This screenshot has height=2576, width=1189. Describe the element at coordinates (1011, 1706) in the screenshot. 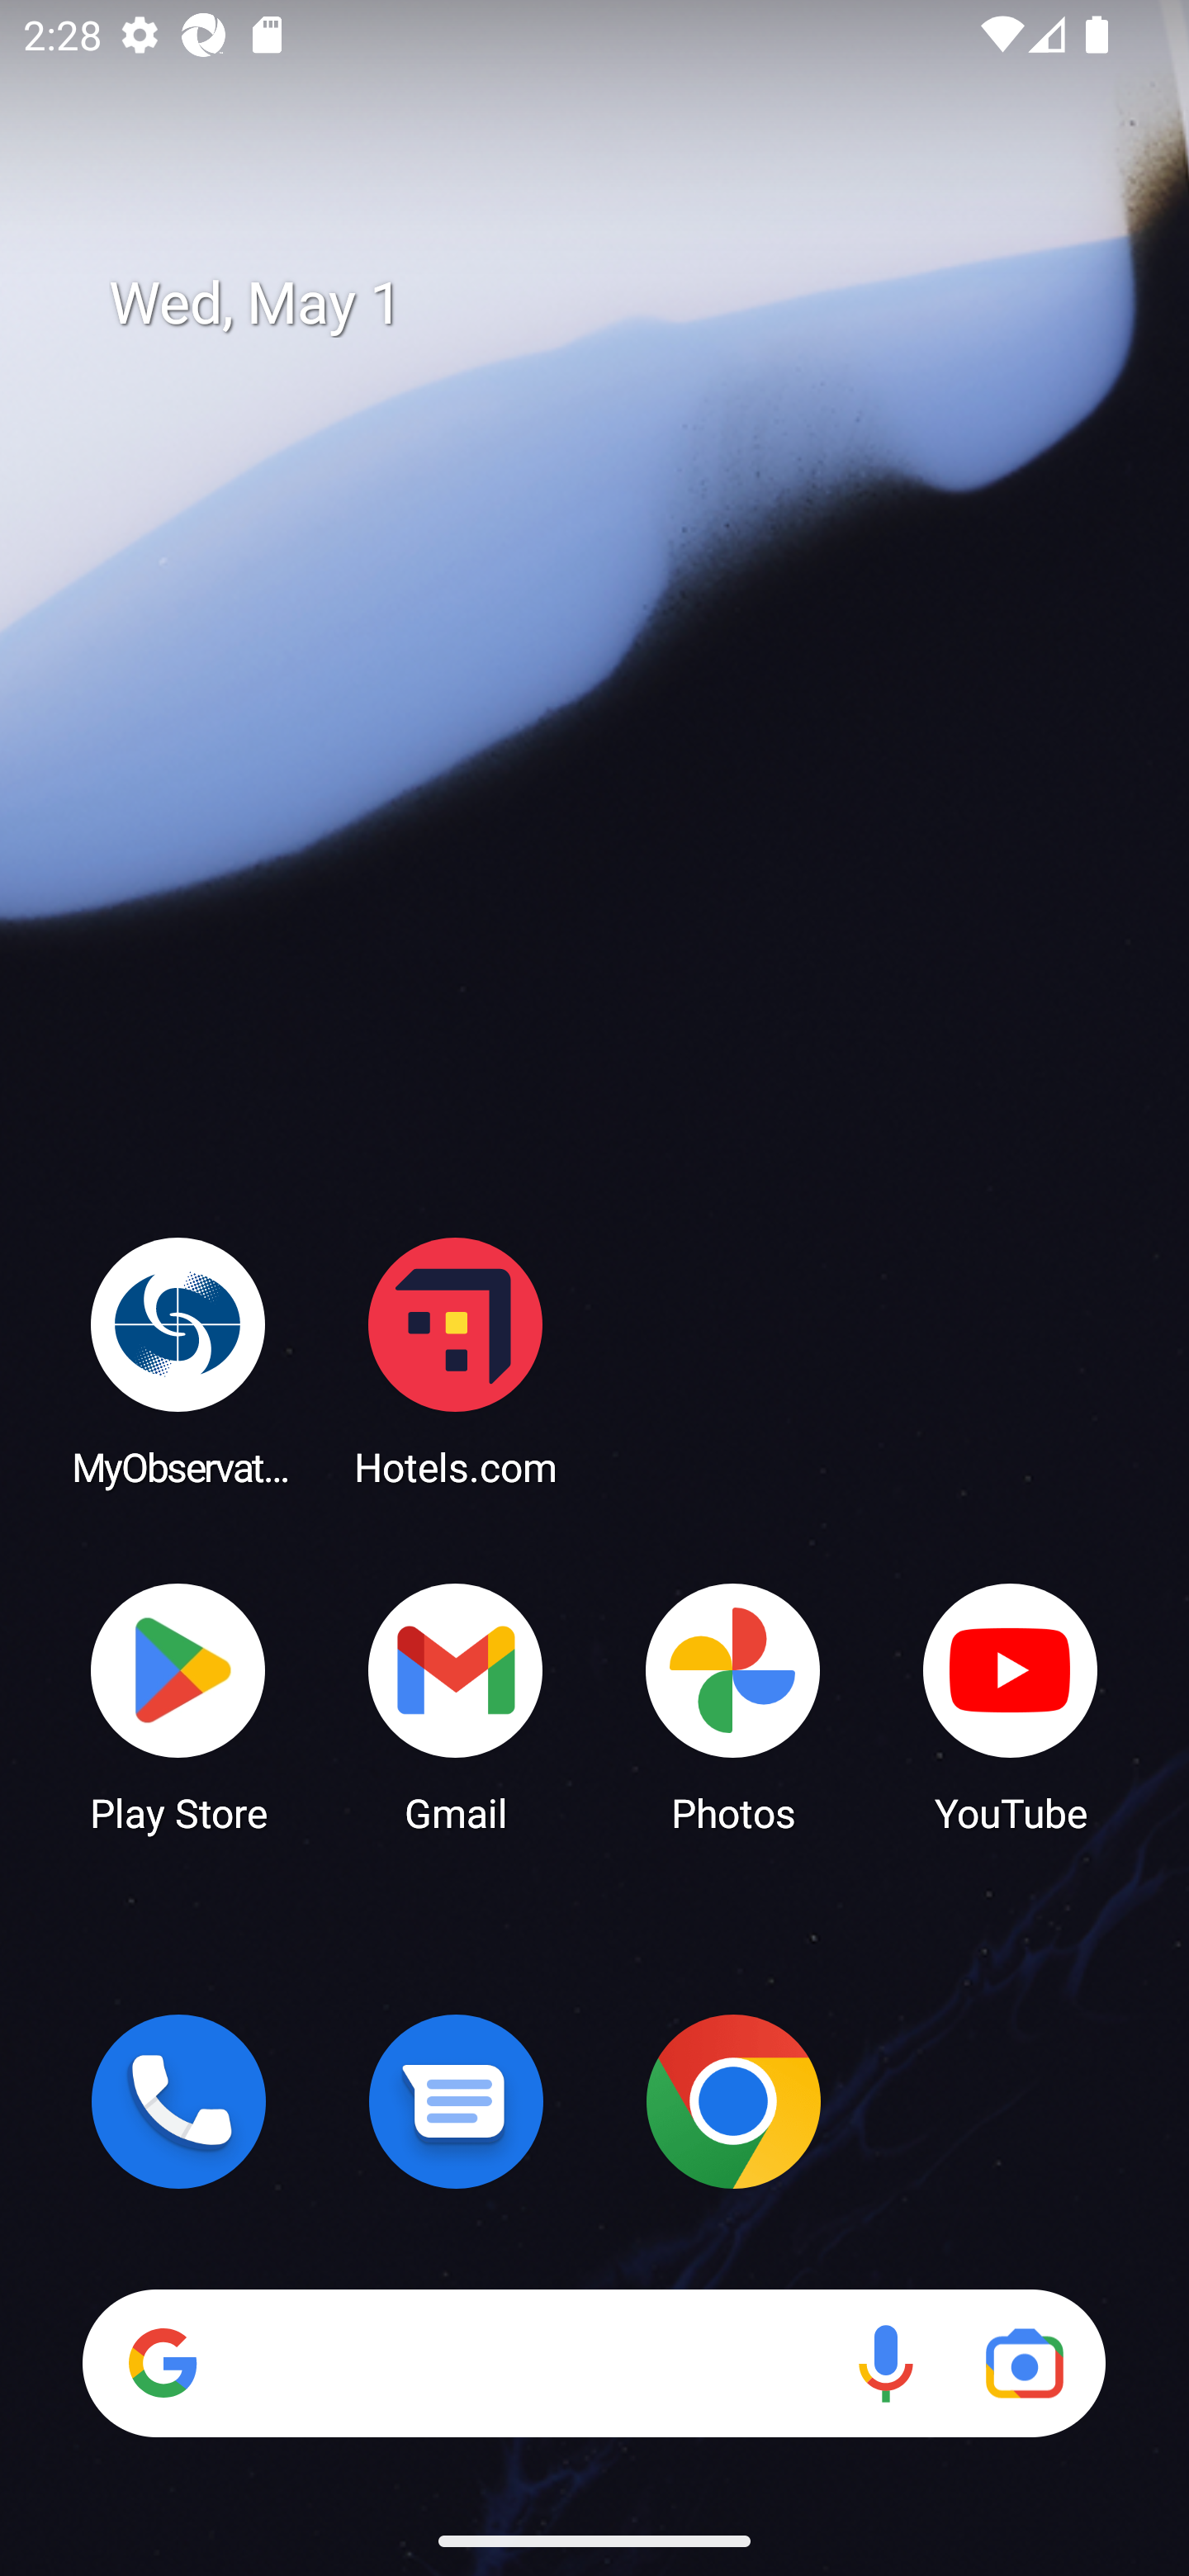

I see `YouTube` at that location.